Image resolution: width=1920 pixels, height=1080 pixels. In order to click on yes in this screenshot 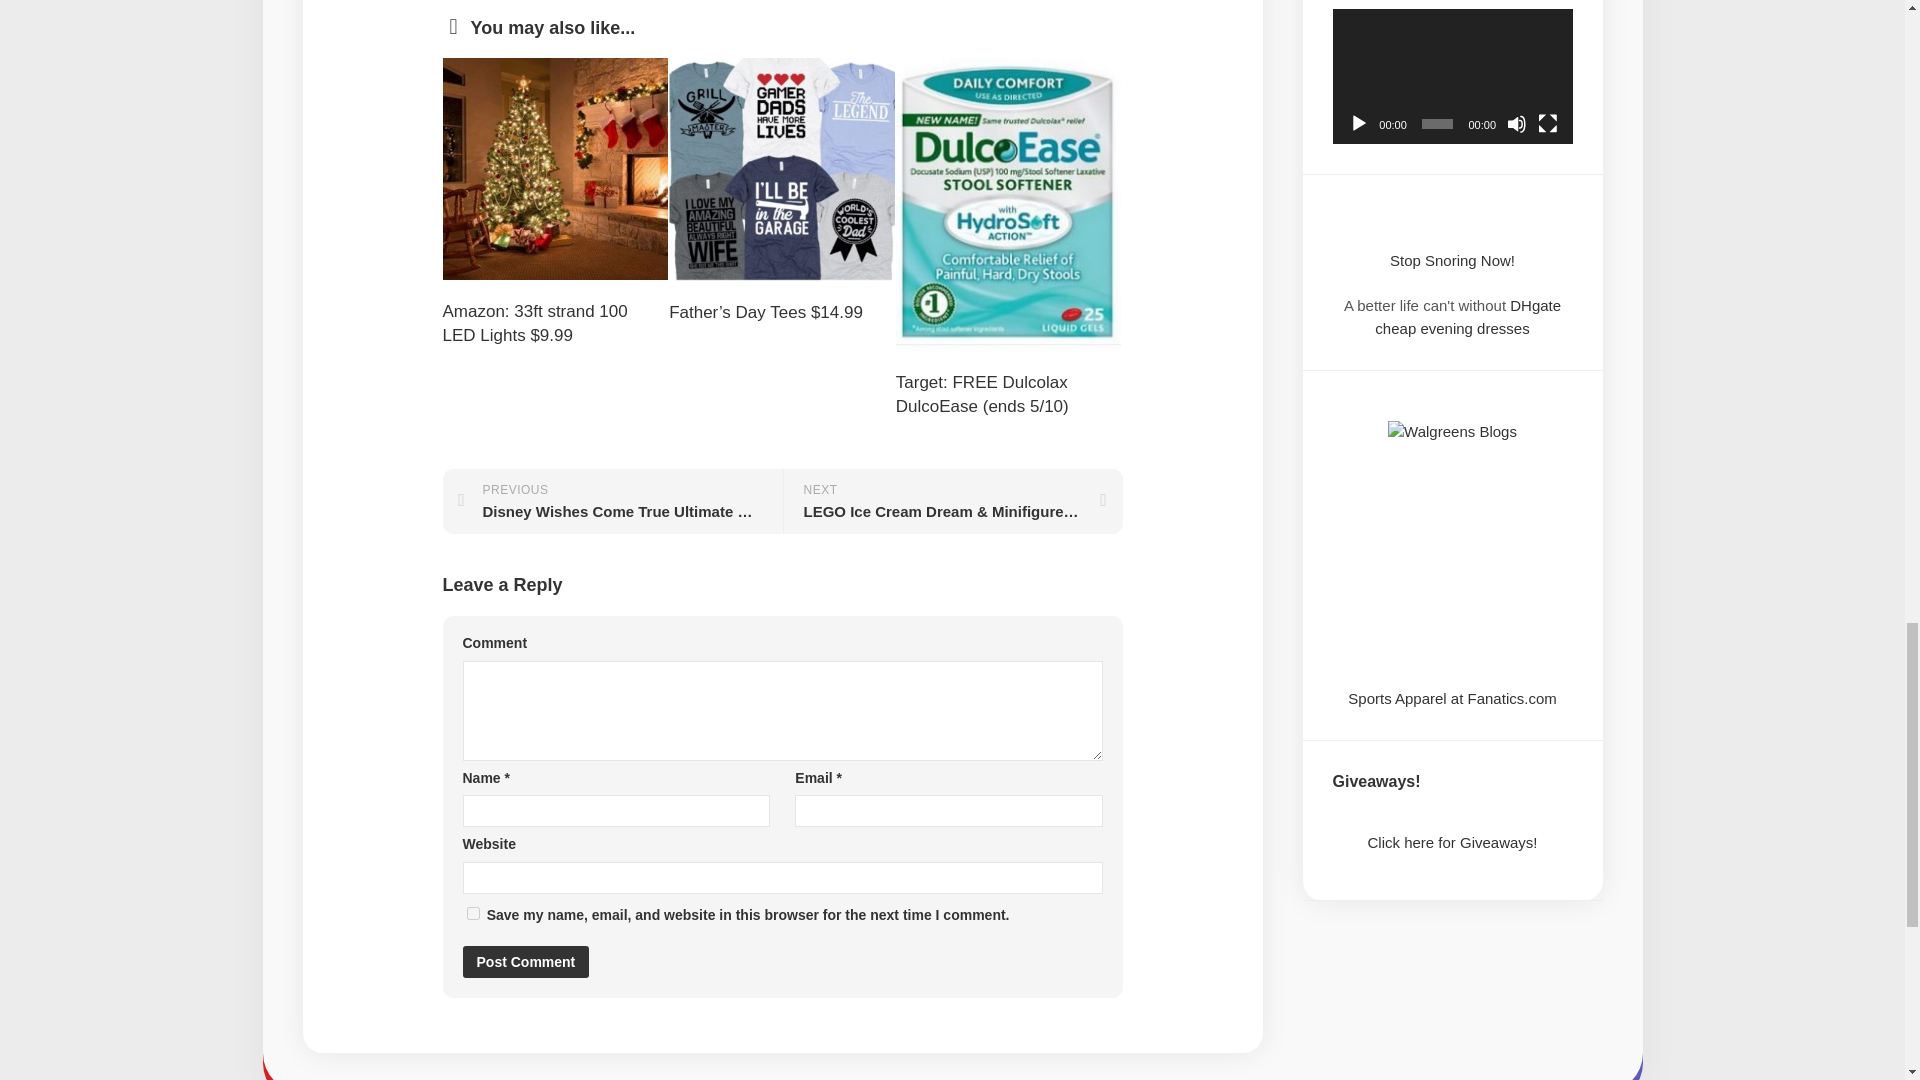, I will do `click(472, 914)`.